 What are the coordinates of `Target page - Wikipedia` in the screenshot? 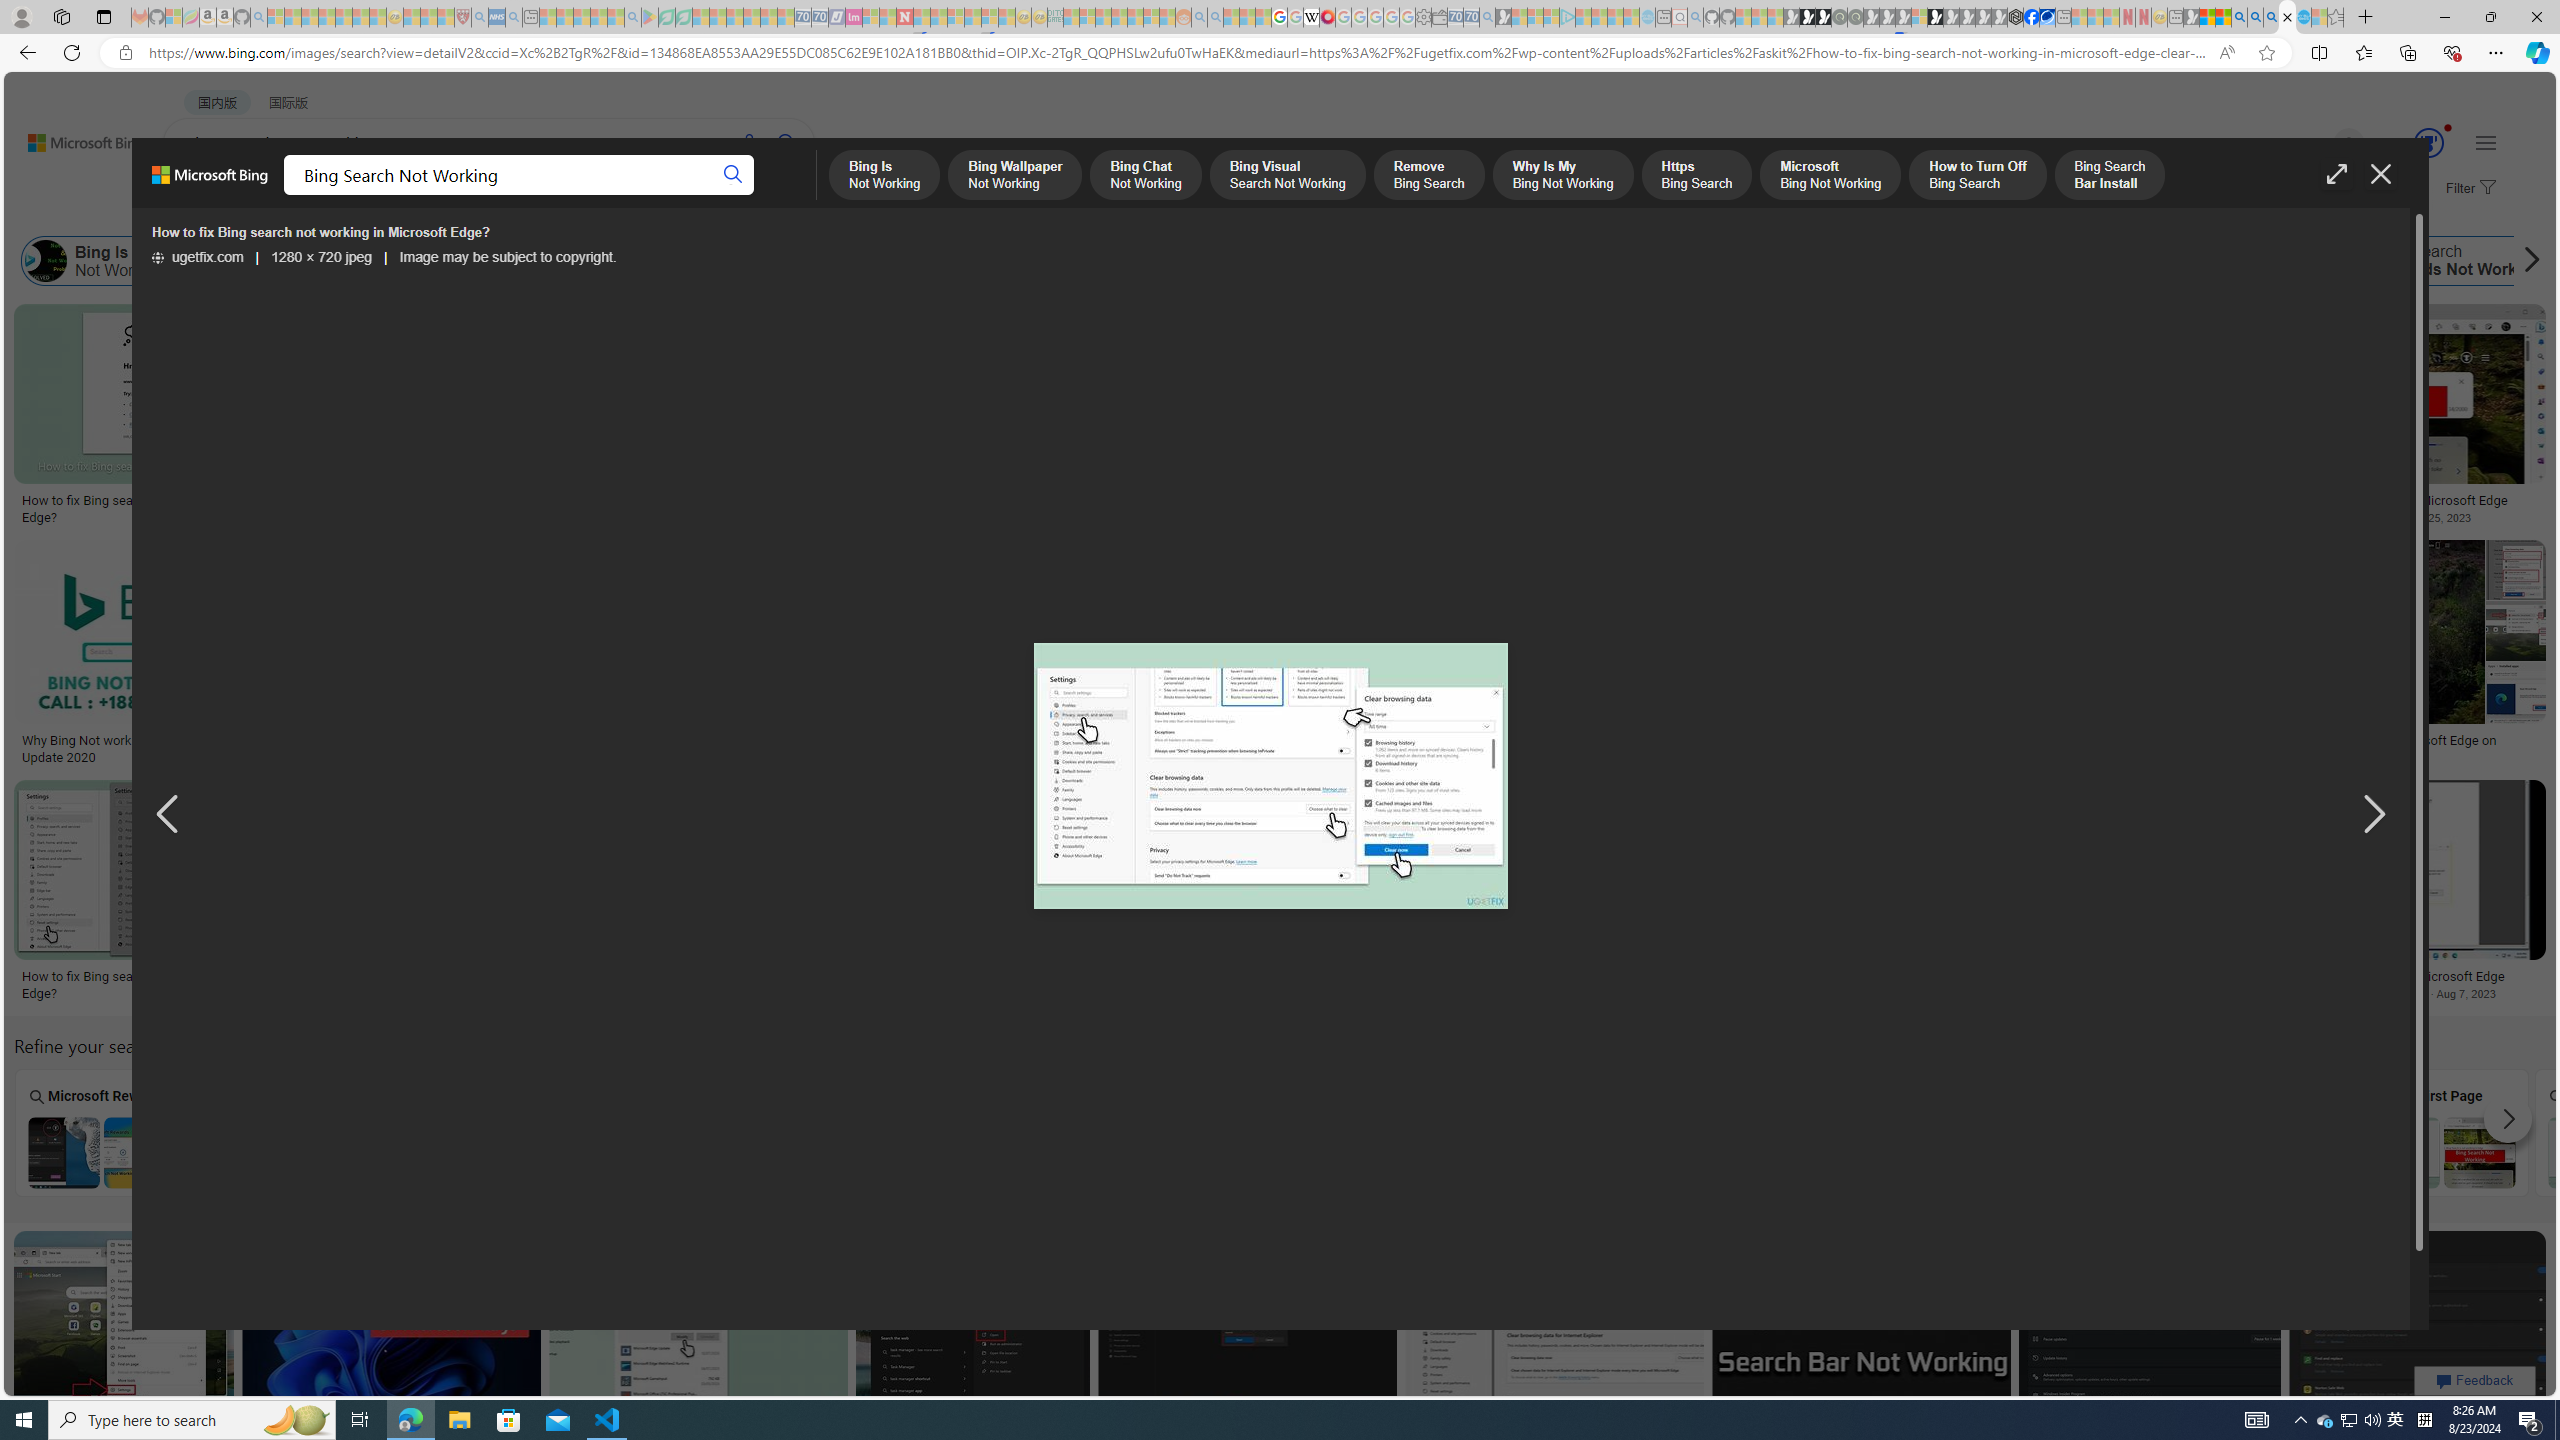 It's located at (1312, 17).